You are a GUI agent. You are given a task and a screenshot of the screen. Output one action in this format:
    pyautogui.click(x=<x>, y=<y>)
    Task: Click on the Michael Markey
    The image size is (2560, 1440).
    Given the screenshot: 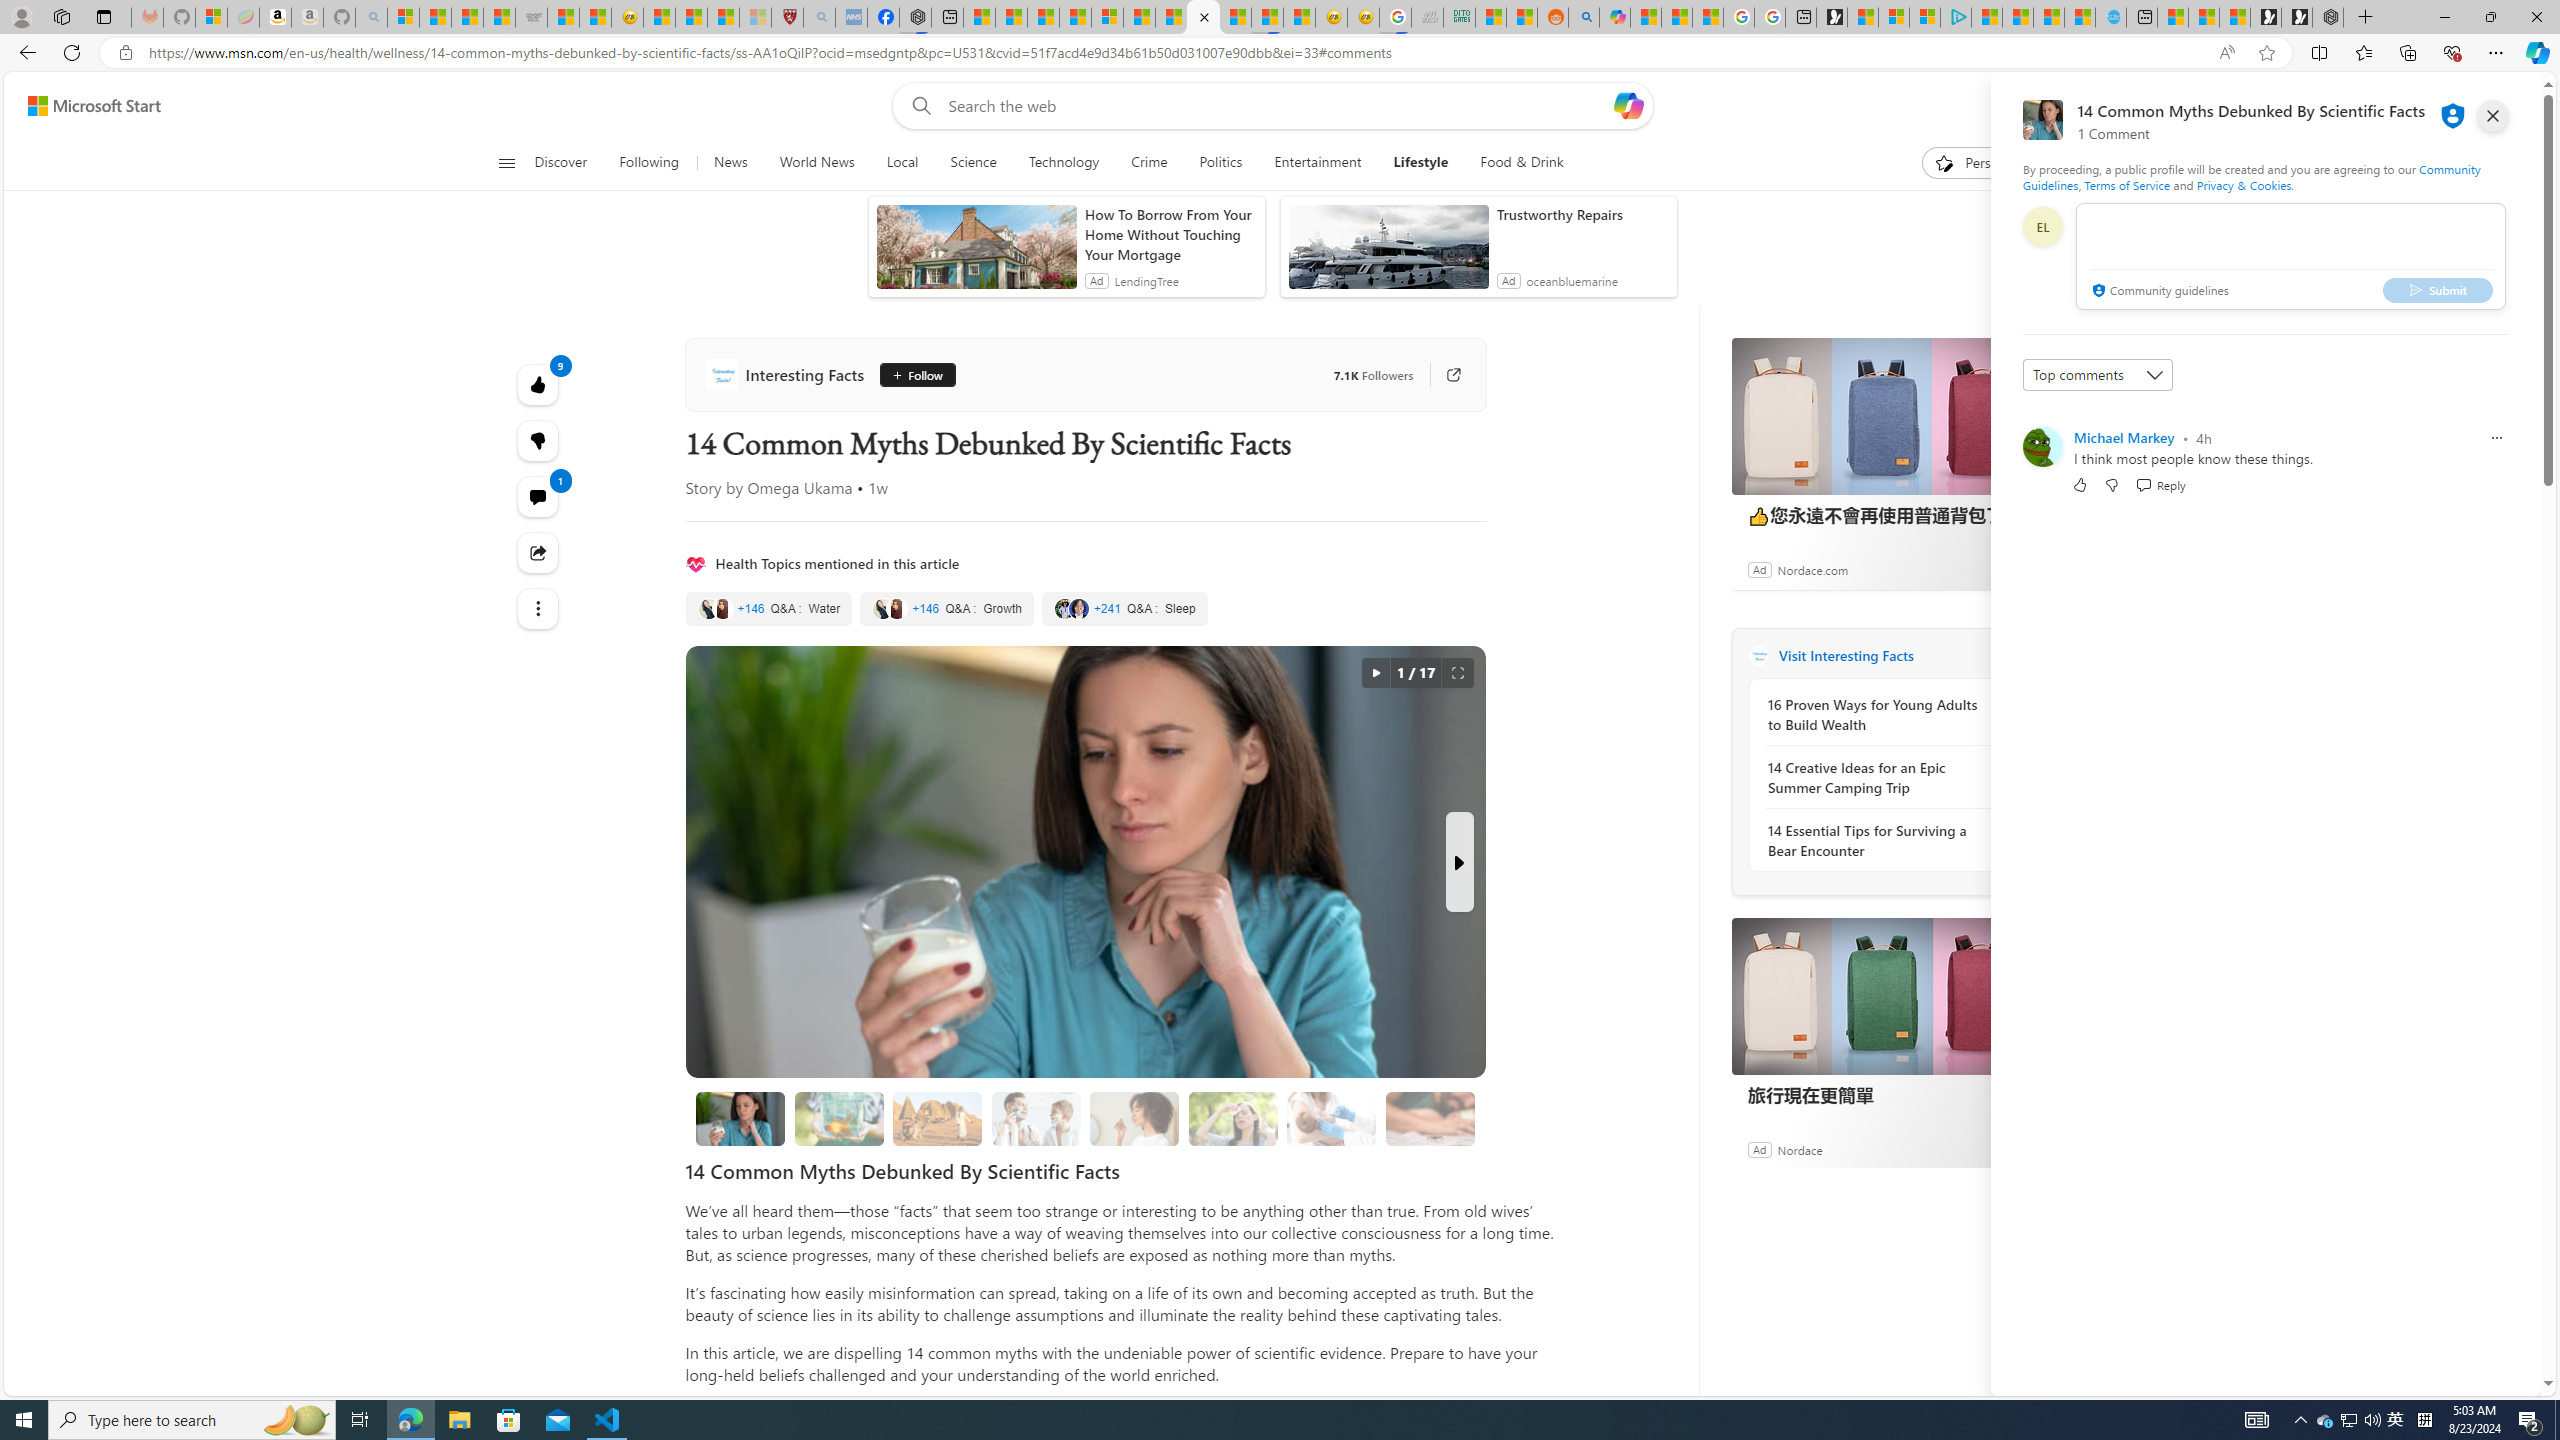 What is the action you would take?
    pyautogui.click(x=2124, y=437)
    